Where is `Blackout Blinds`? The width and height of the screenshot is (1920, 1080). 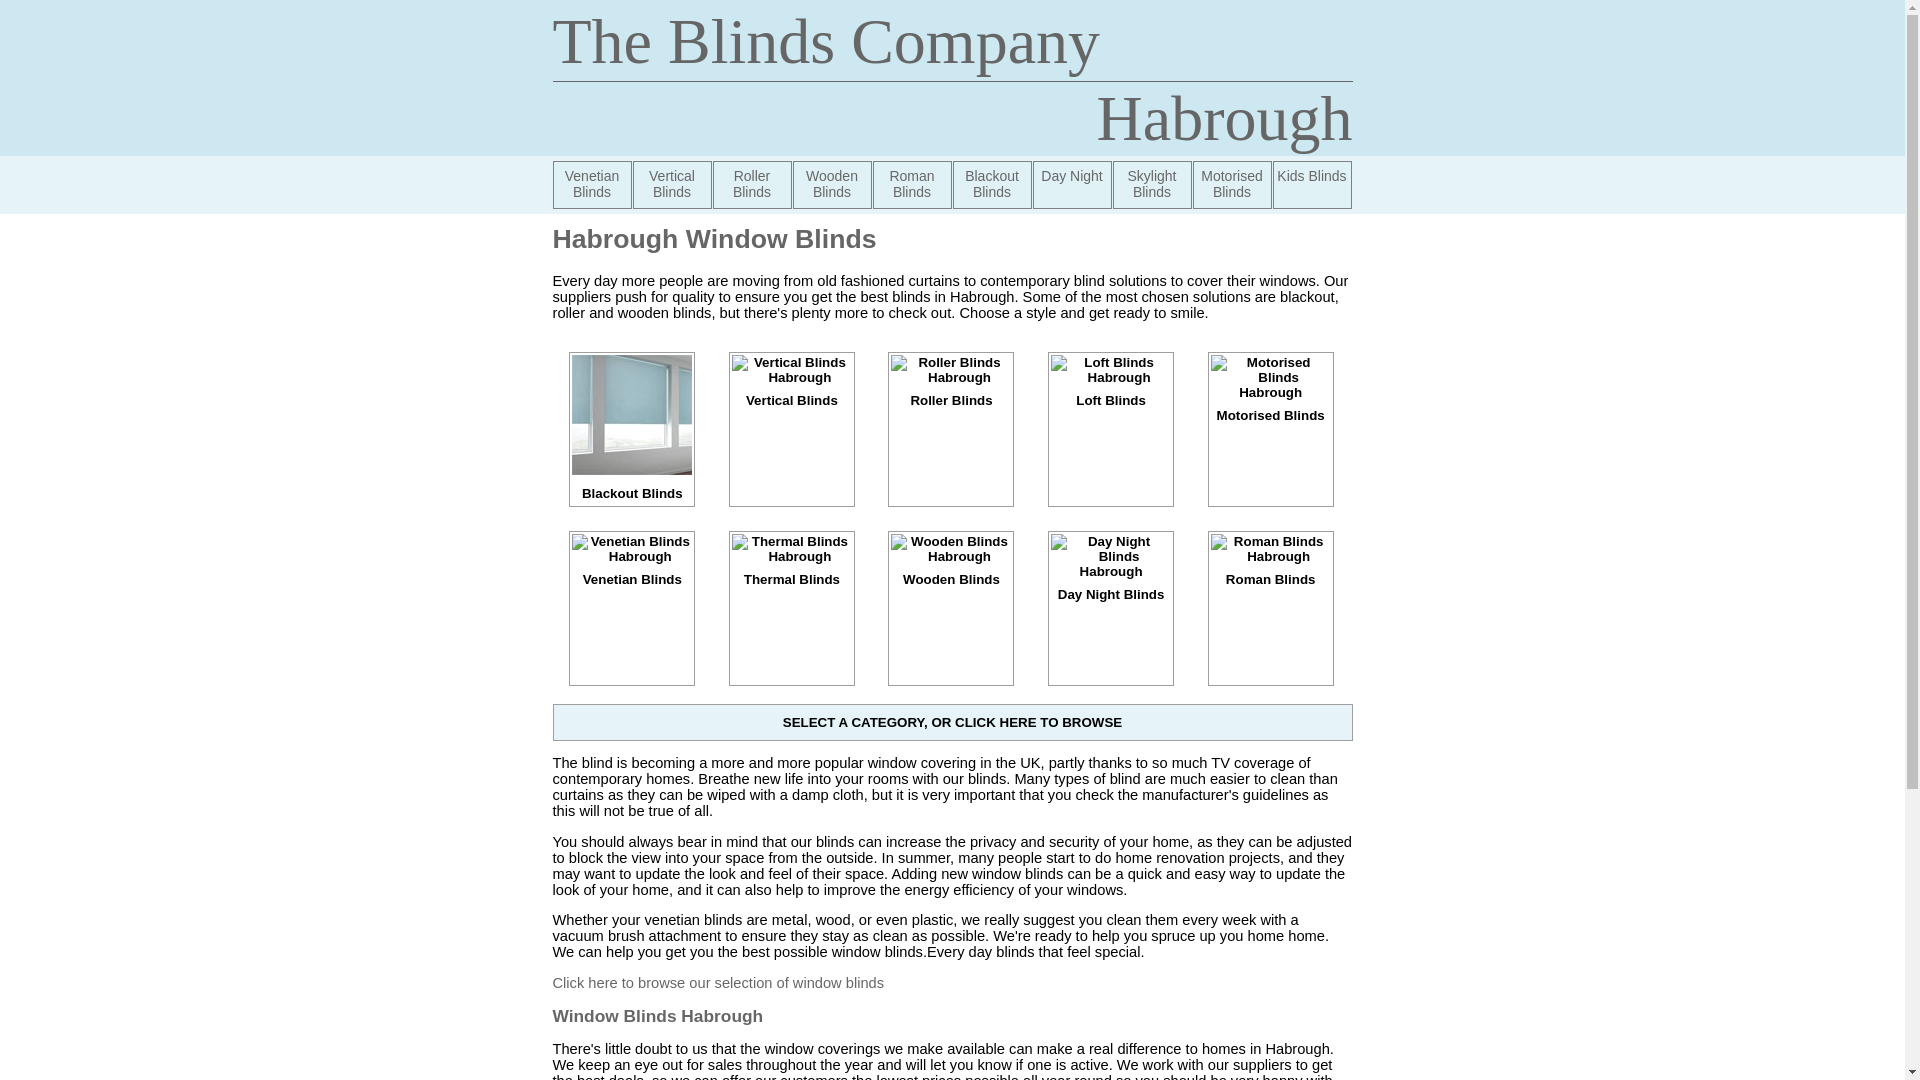 Blackout Blinds is located at coordinates (992, 184).